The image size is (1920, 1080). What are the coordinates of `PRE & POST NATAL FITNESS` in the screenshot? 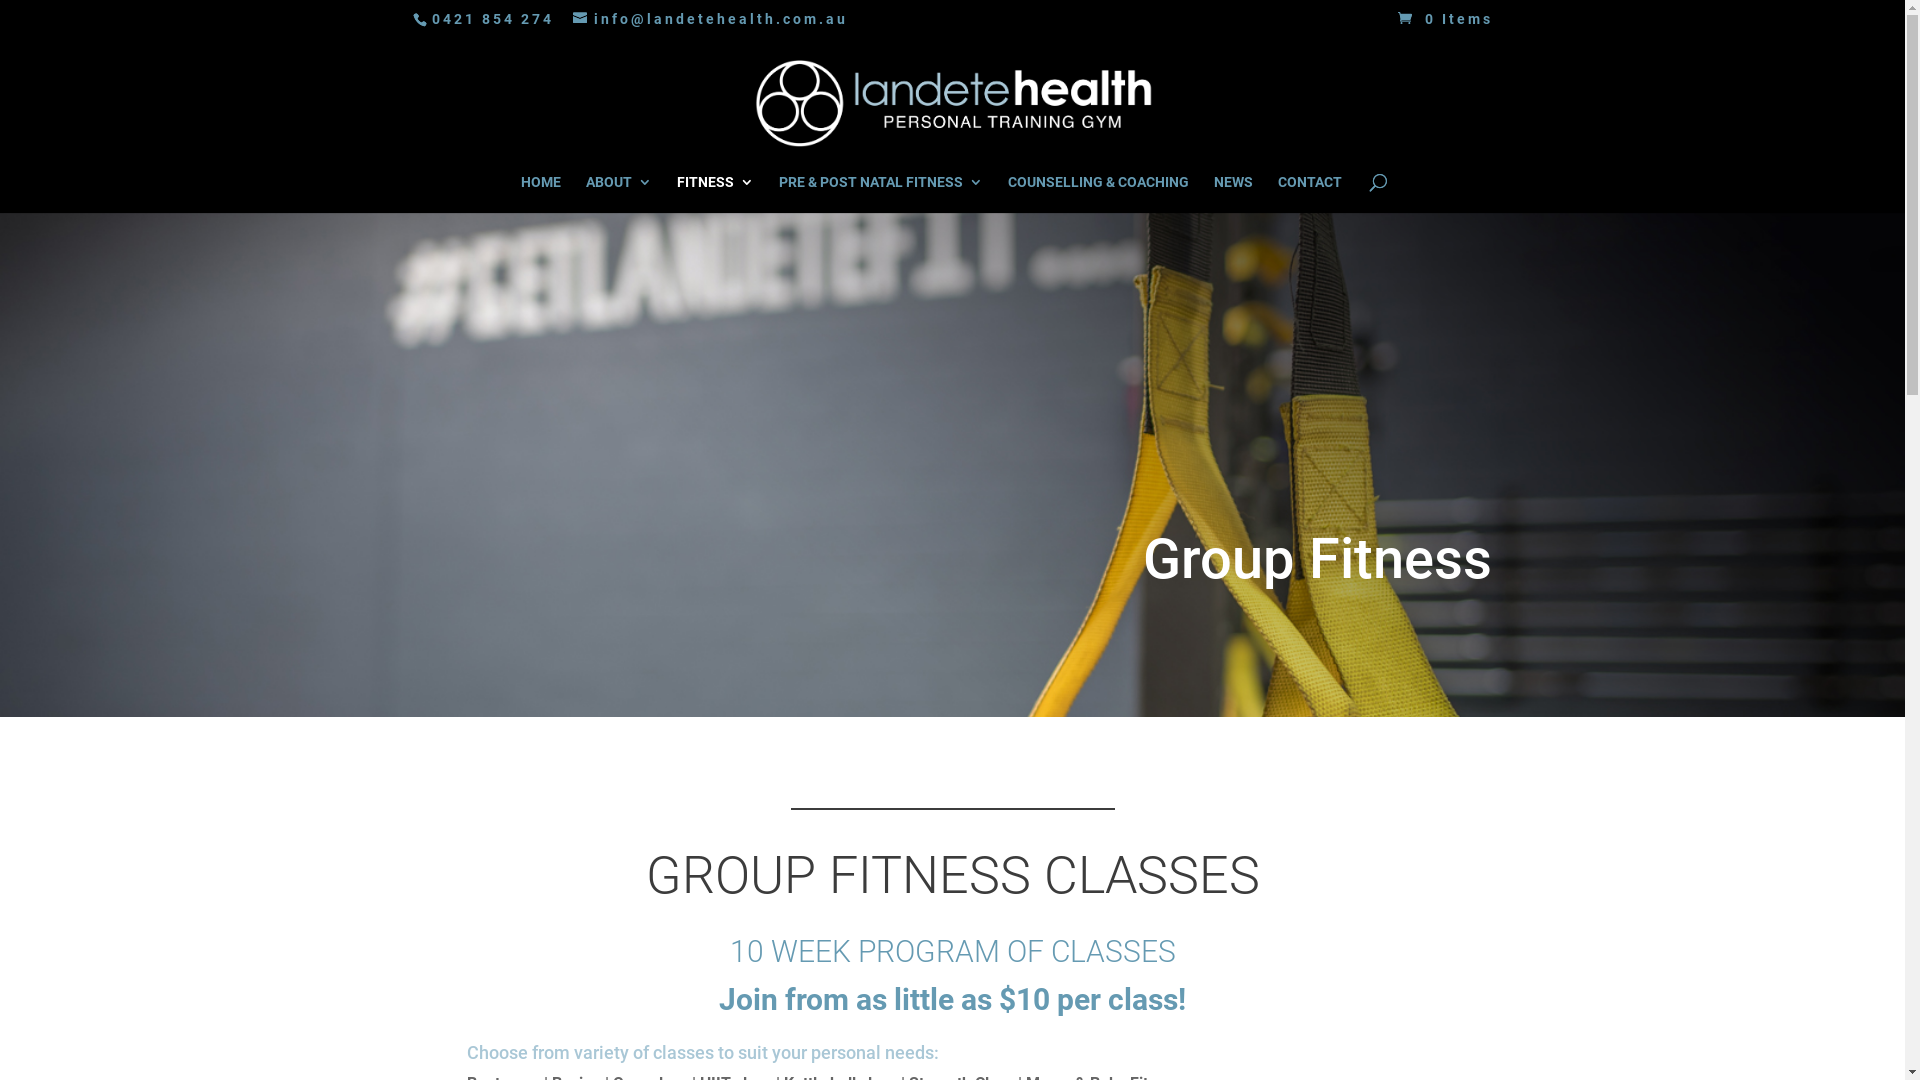 It's located at (880, 194).